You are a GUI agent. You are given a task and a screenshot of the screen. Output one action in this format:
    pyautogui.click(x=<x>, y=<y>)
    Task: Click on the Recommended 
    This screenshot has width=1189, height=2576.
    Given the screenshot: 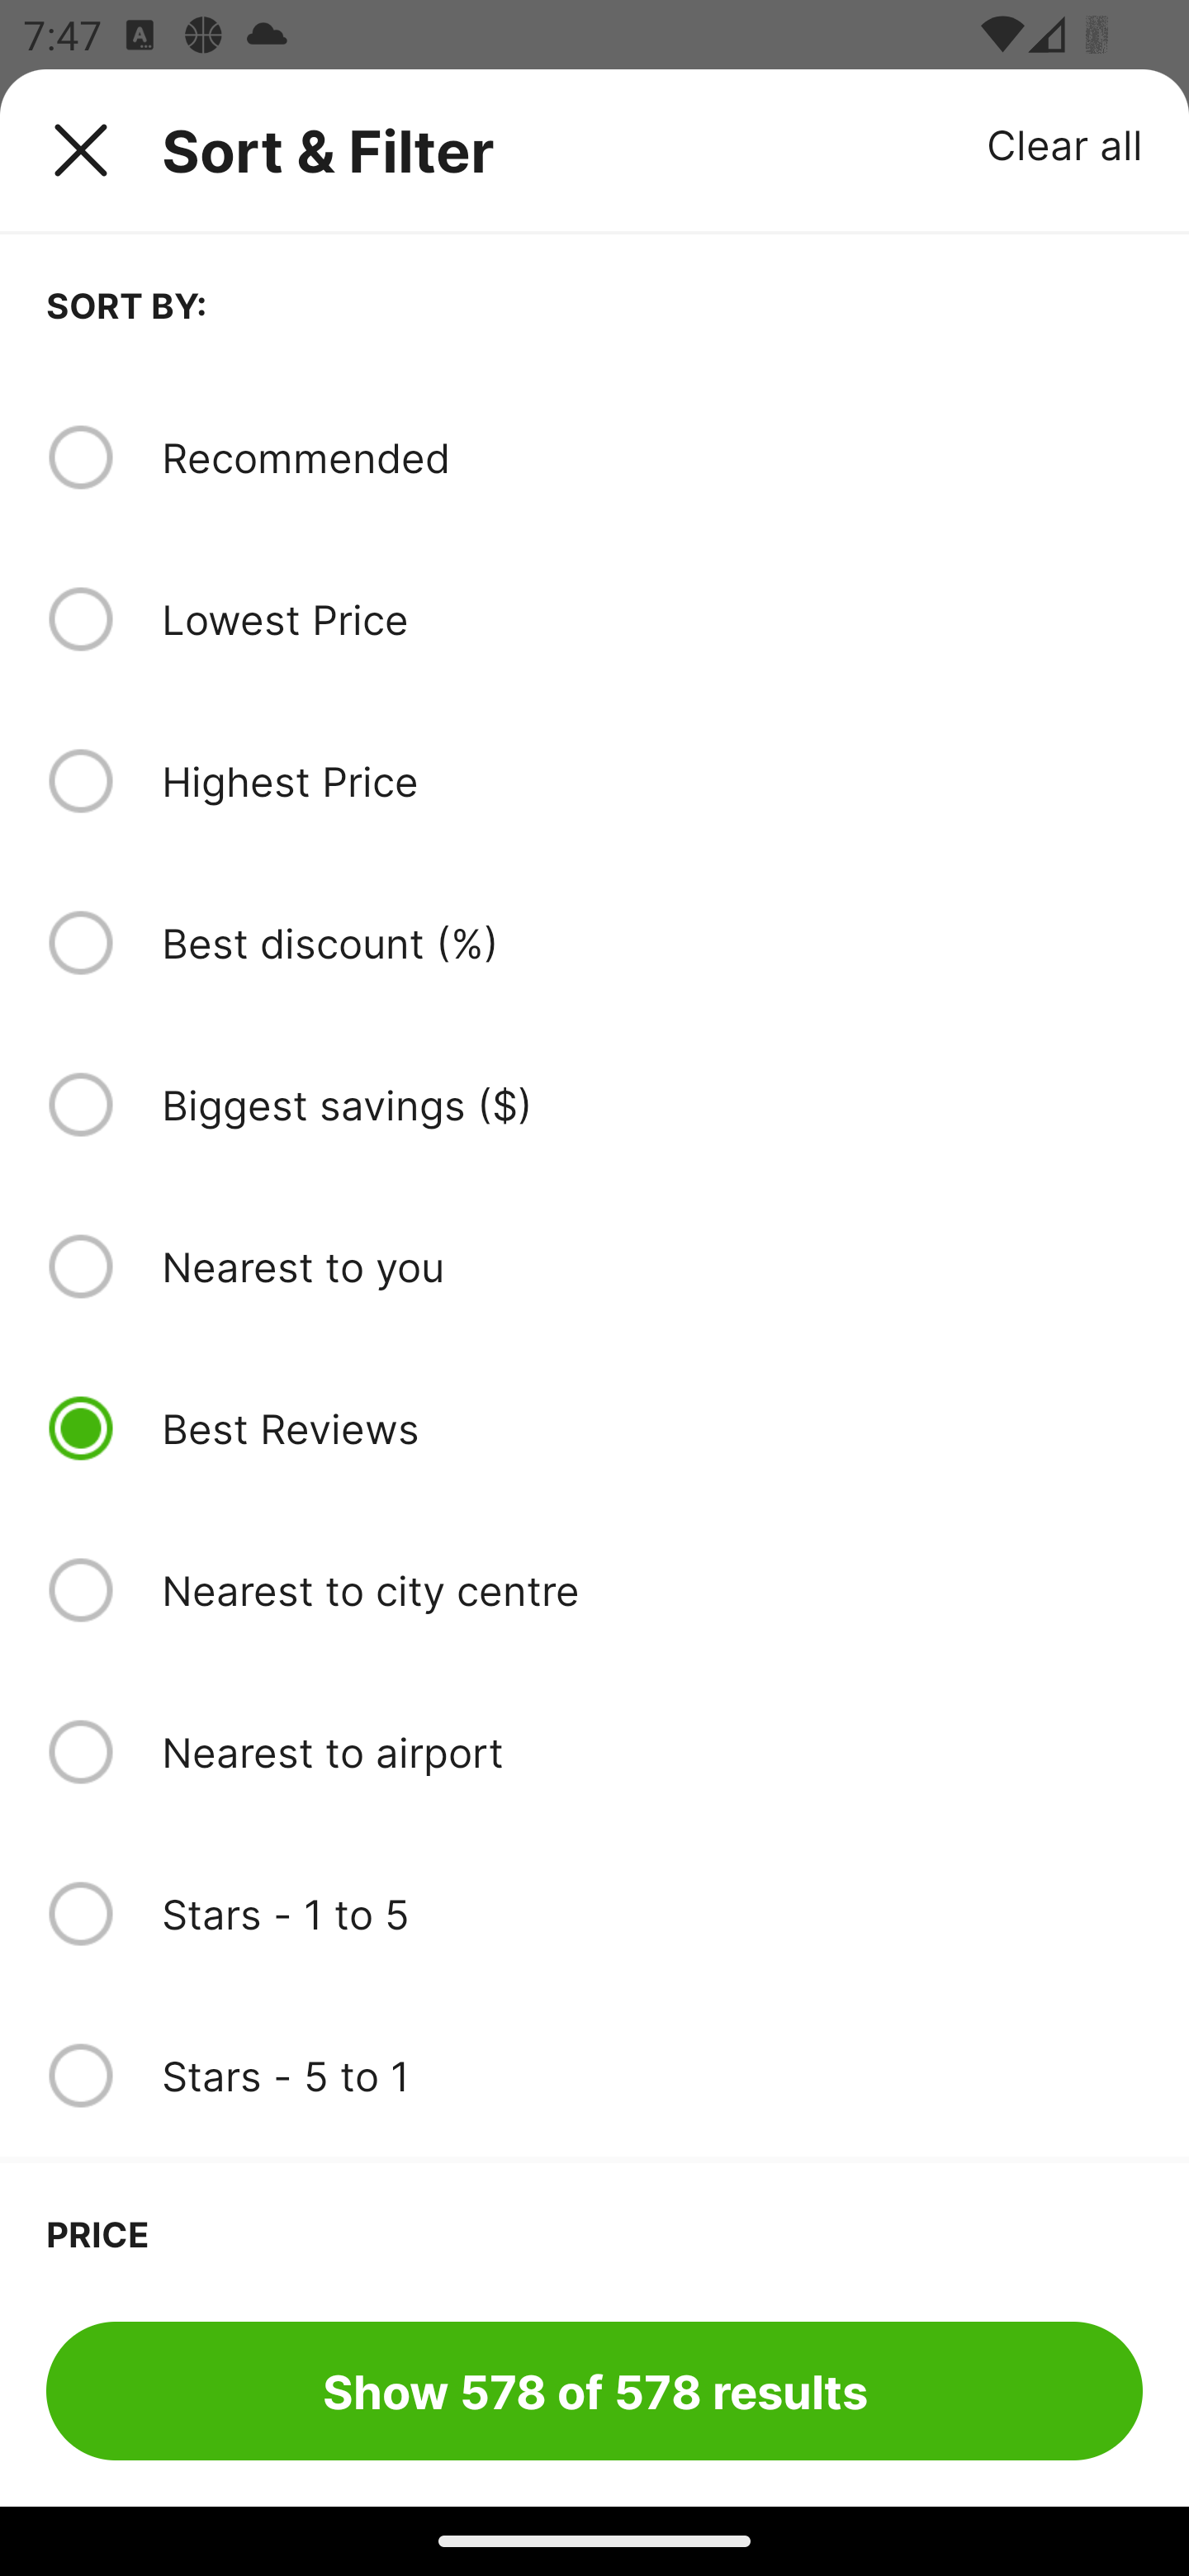 What is the action you would take?
    pyautogui.click(x=651, y=457)
    